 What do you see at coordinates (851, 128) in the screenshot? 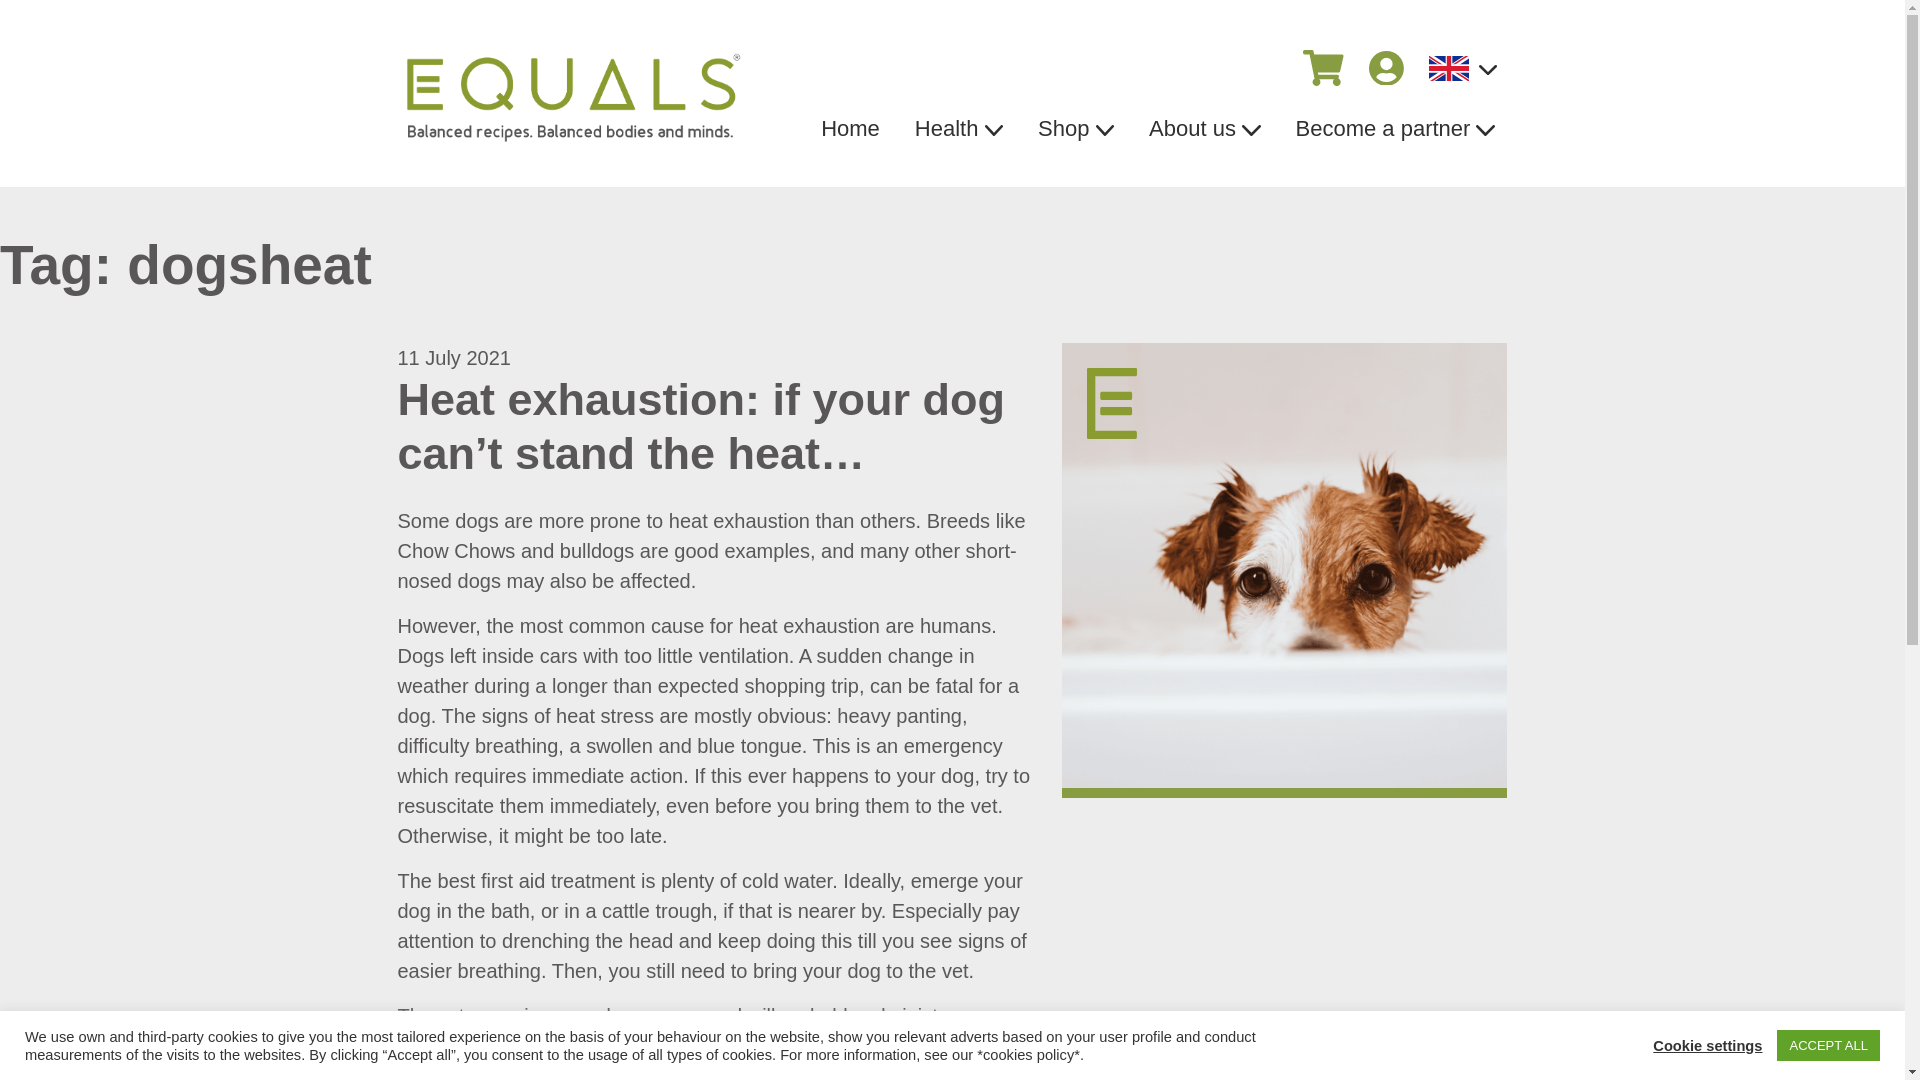
I see `Home` at bounding box center [851, 128].